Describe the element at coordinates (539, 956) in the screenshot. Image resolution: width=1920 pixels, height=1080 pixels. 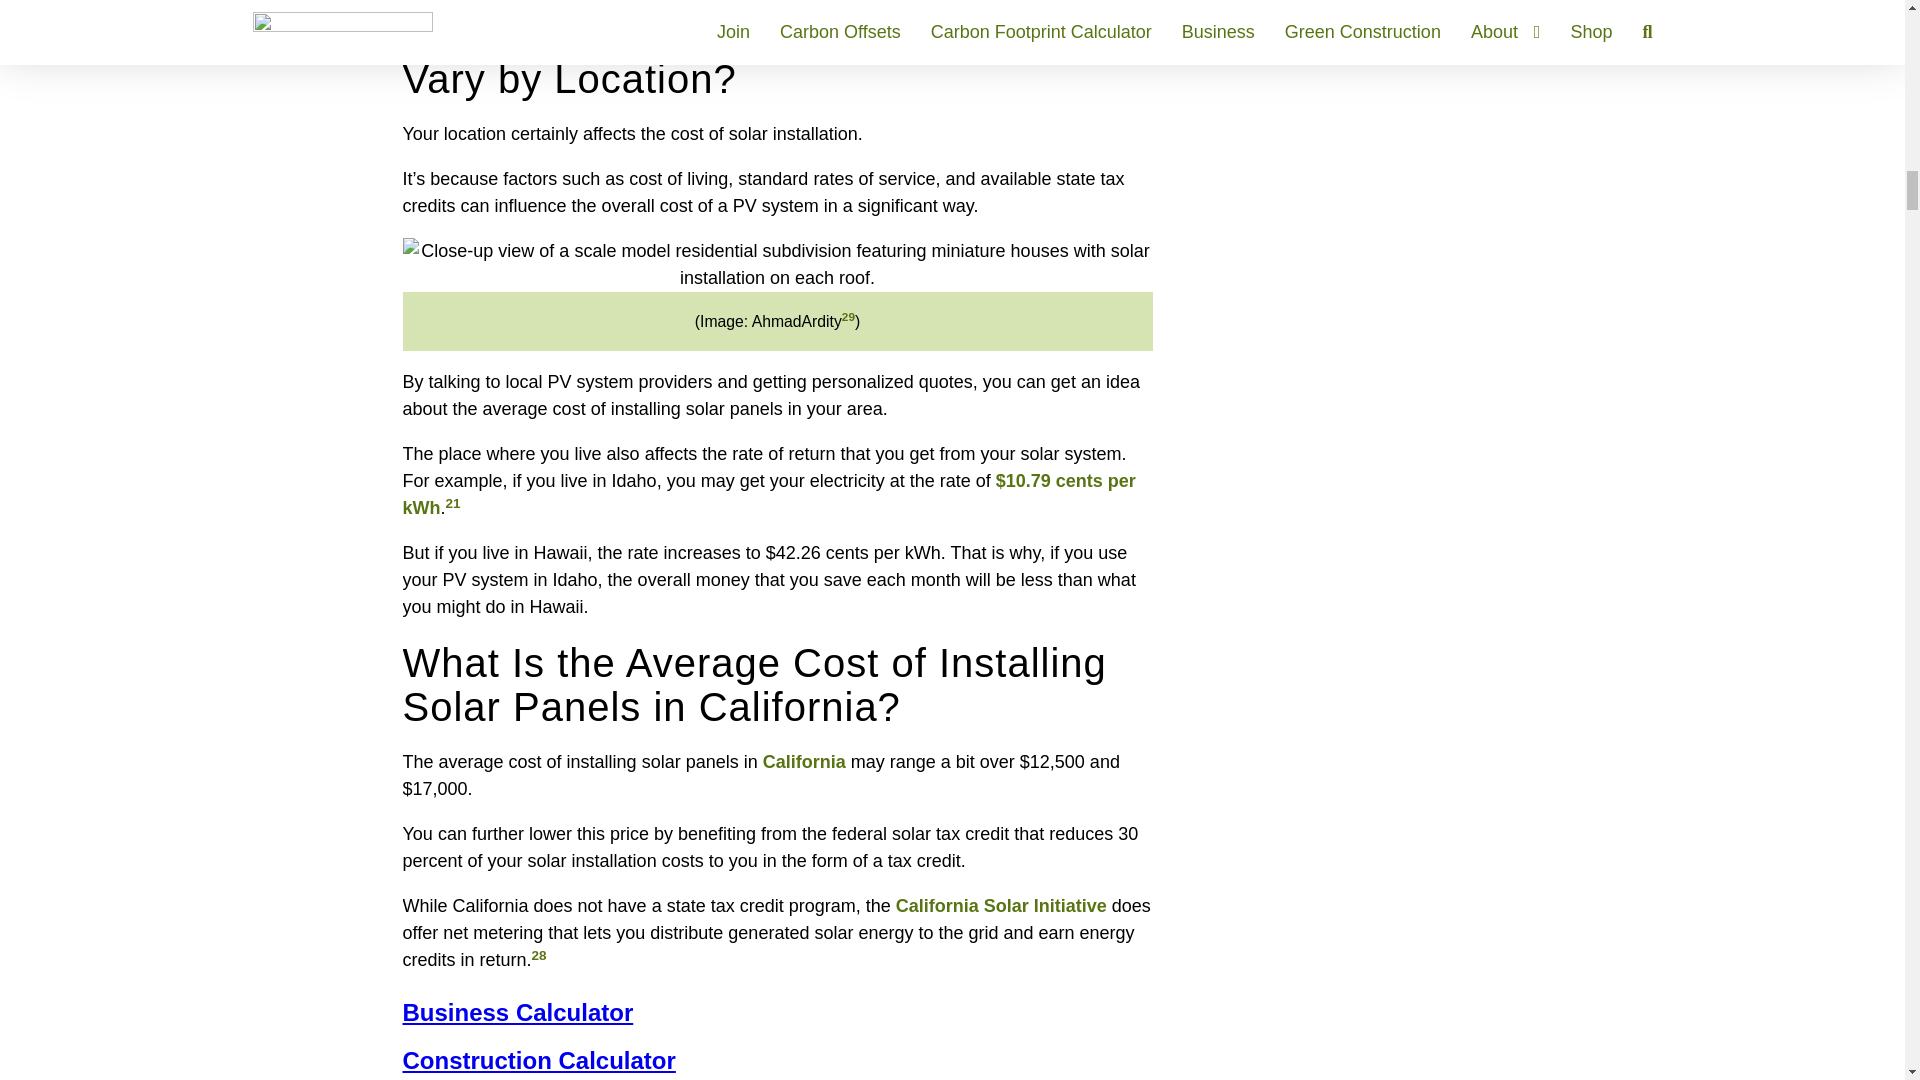
I see `28` at that location.